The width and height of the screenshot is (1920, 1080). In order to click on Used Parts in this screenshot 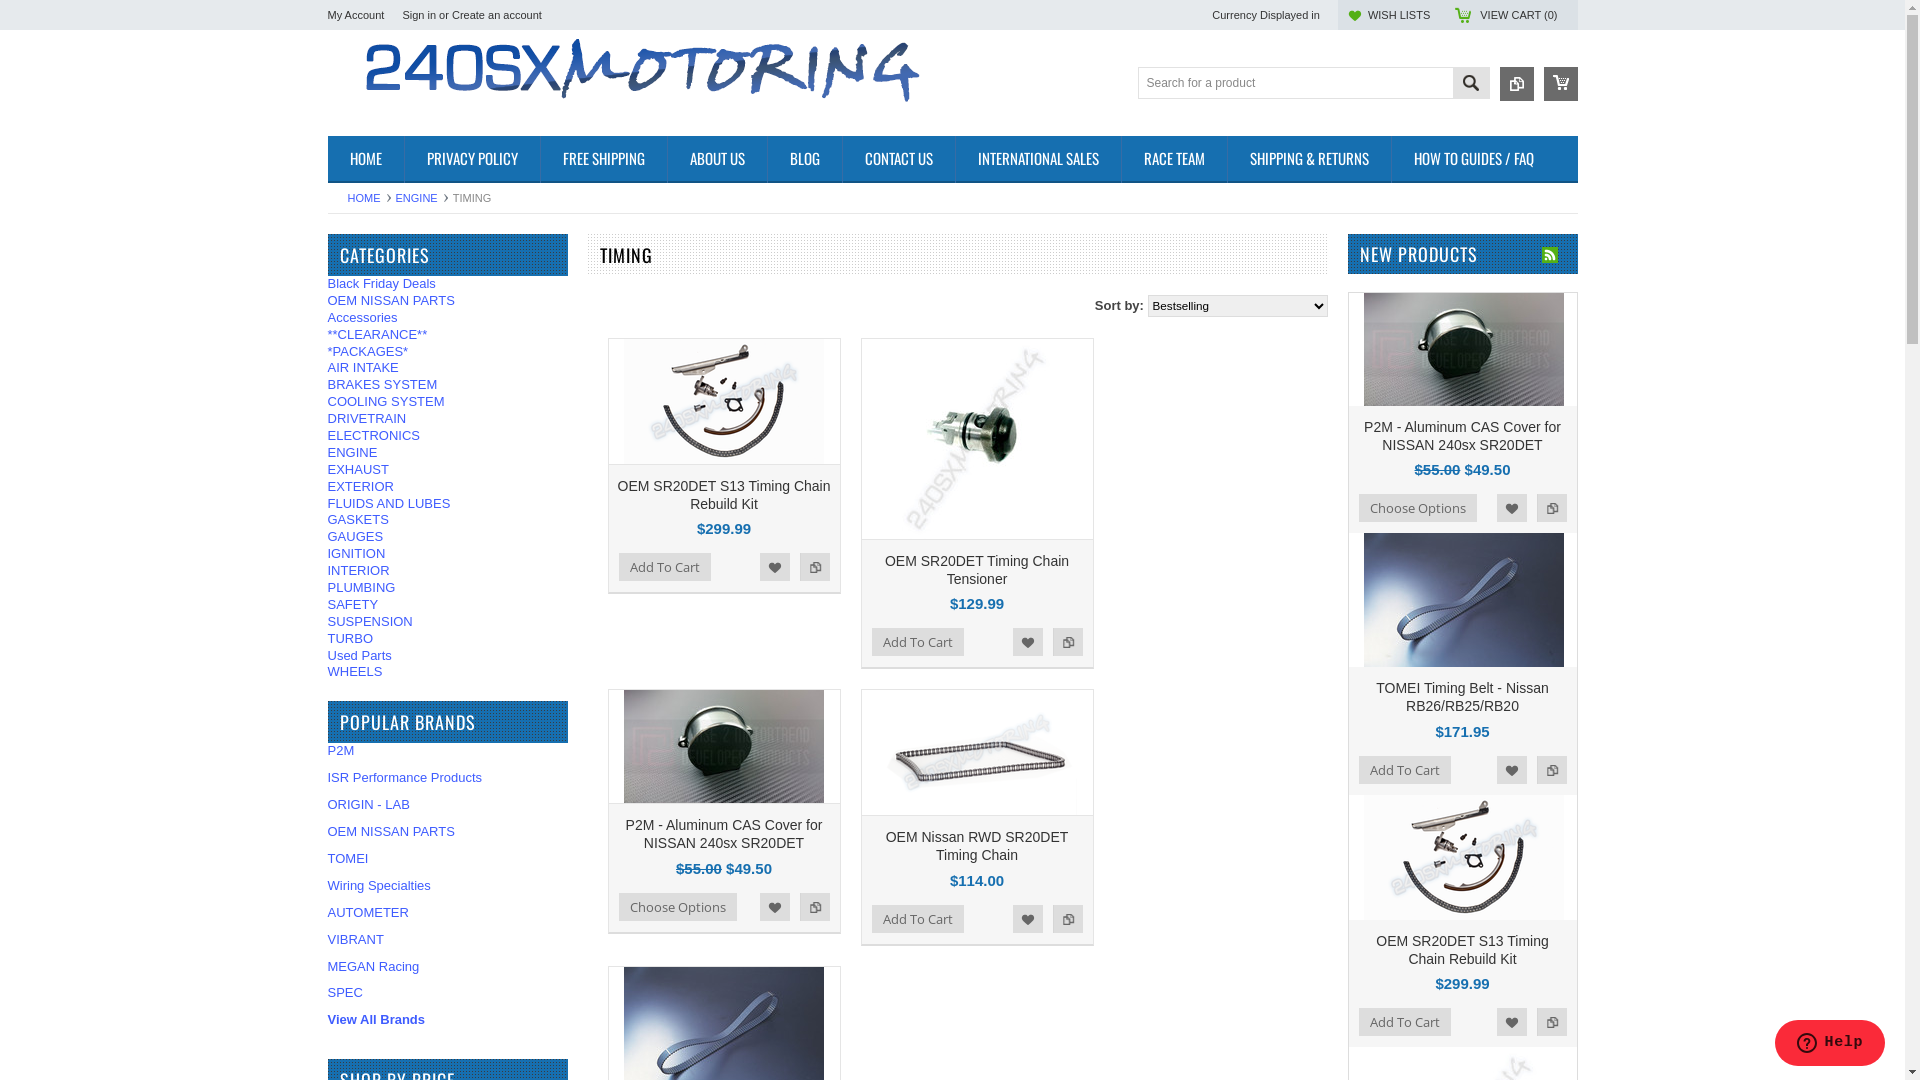, I will do `click(448, 656)`.